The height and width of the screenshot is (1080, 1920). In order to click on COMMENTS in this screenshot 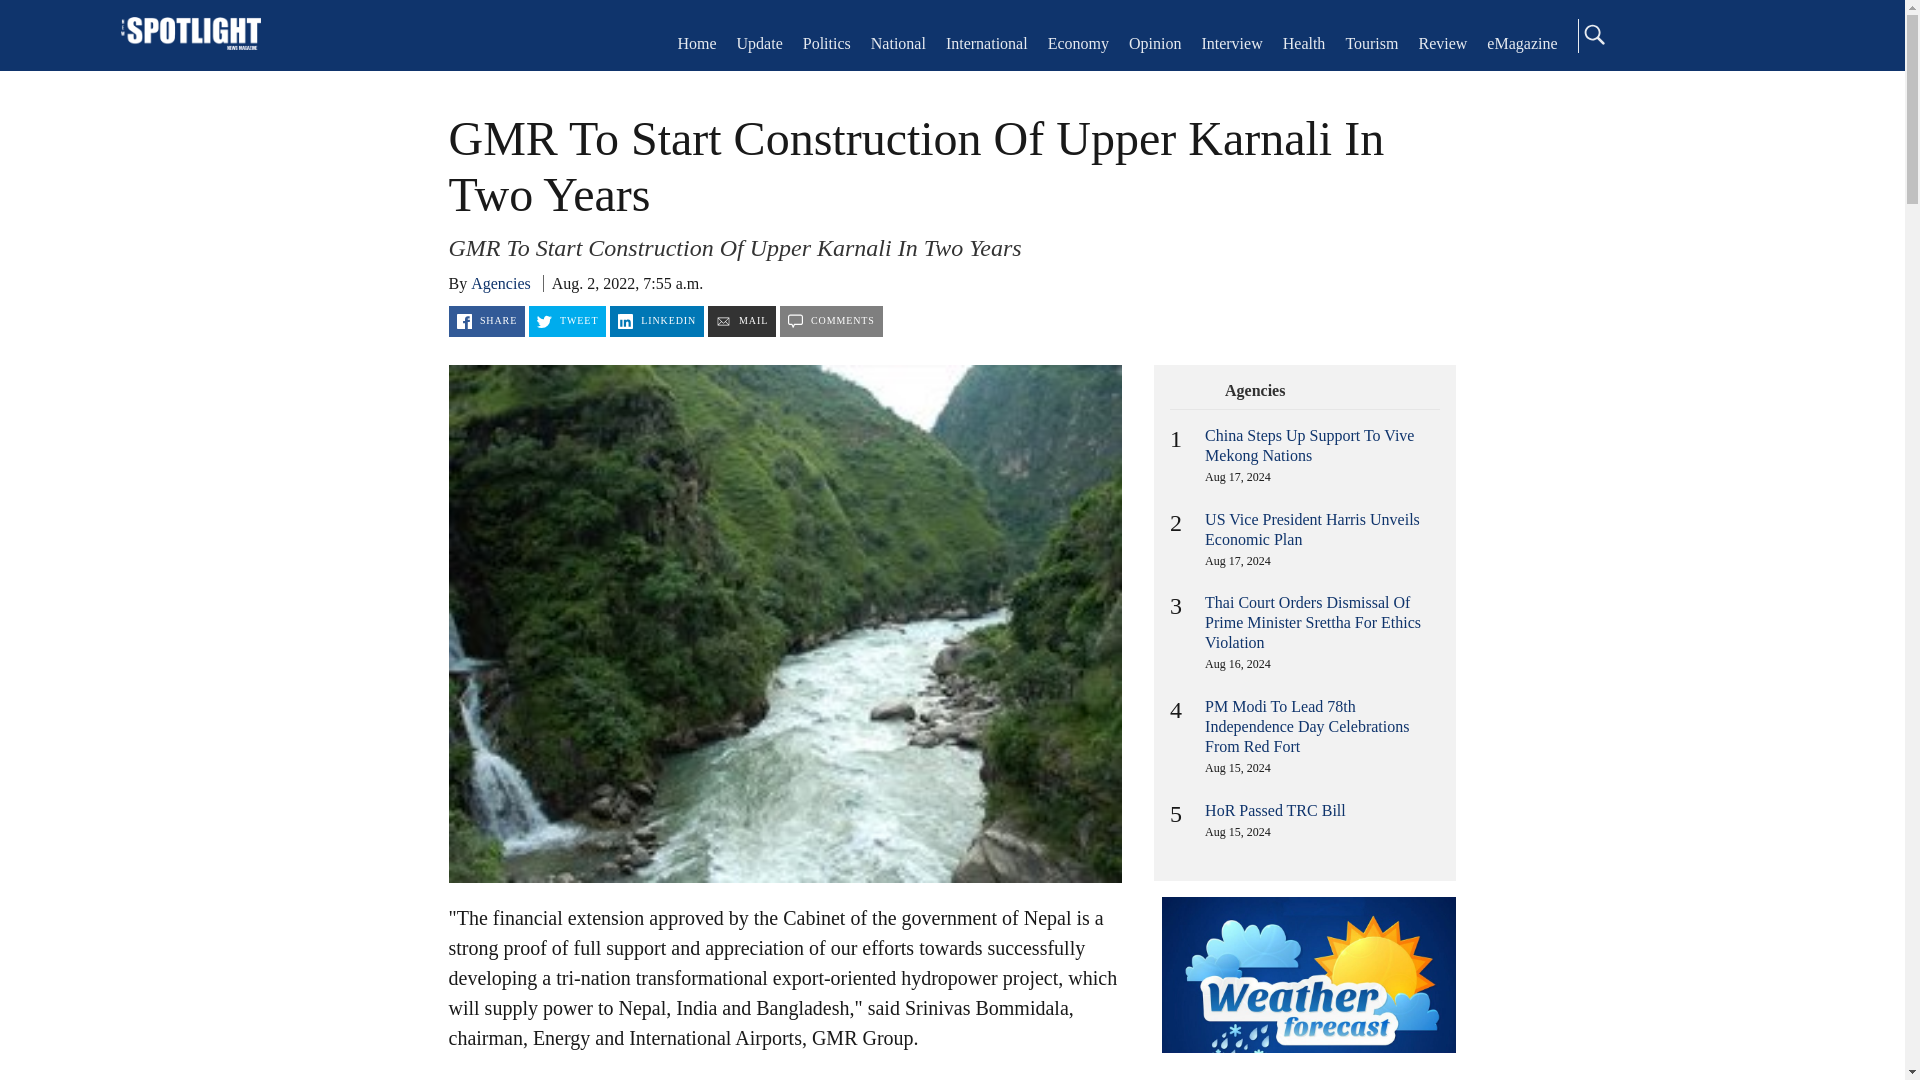, I will do `click(831, 320)`.